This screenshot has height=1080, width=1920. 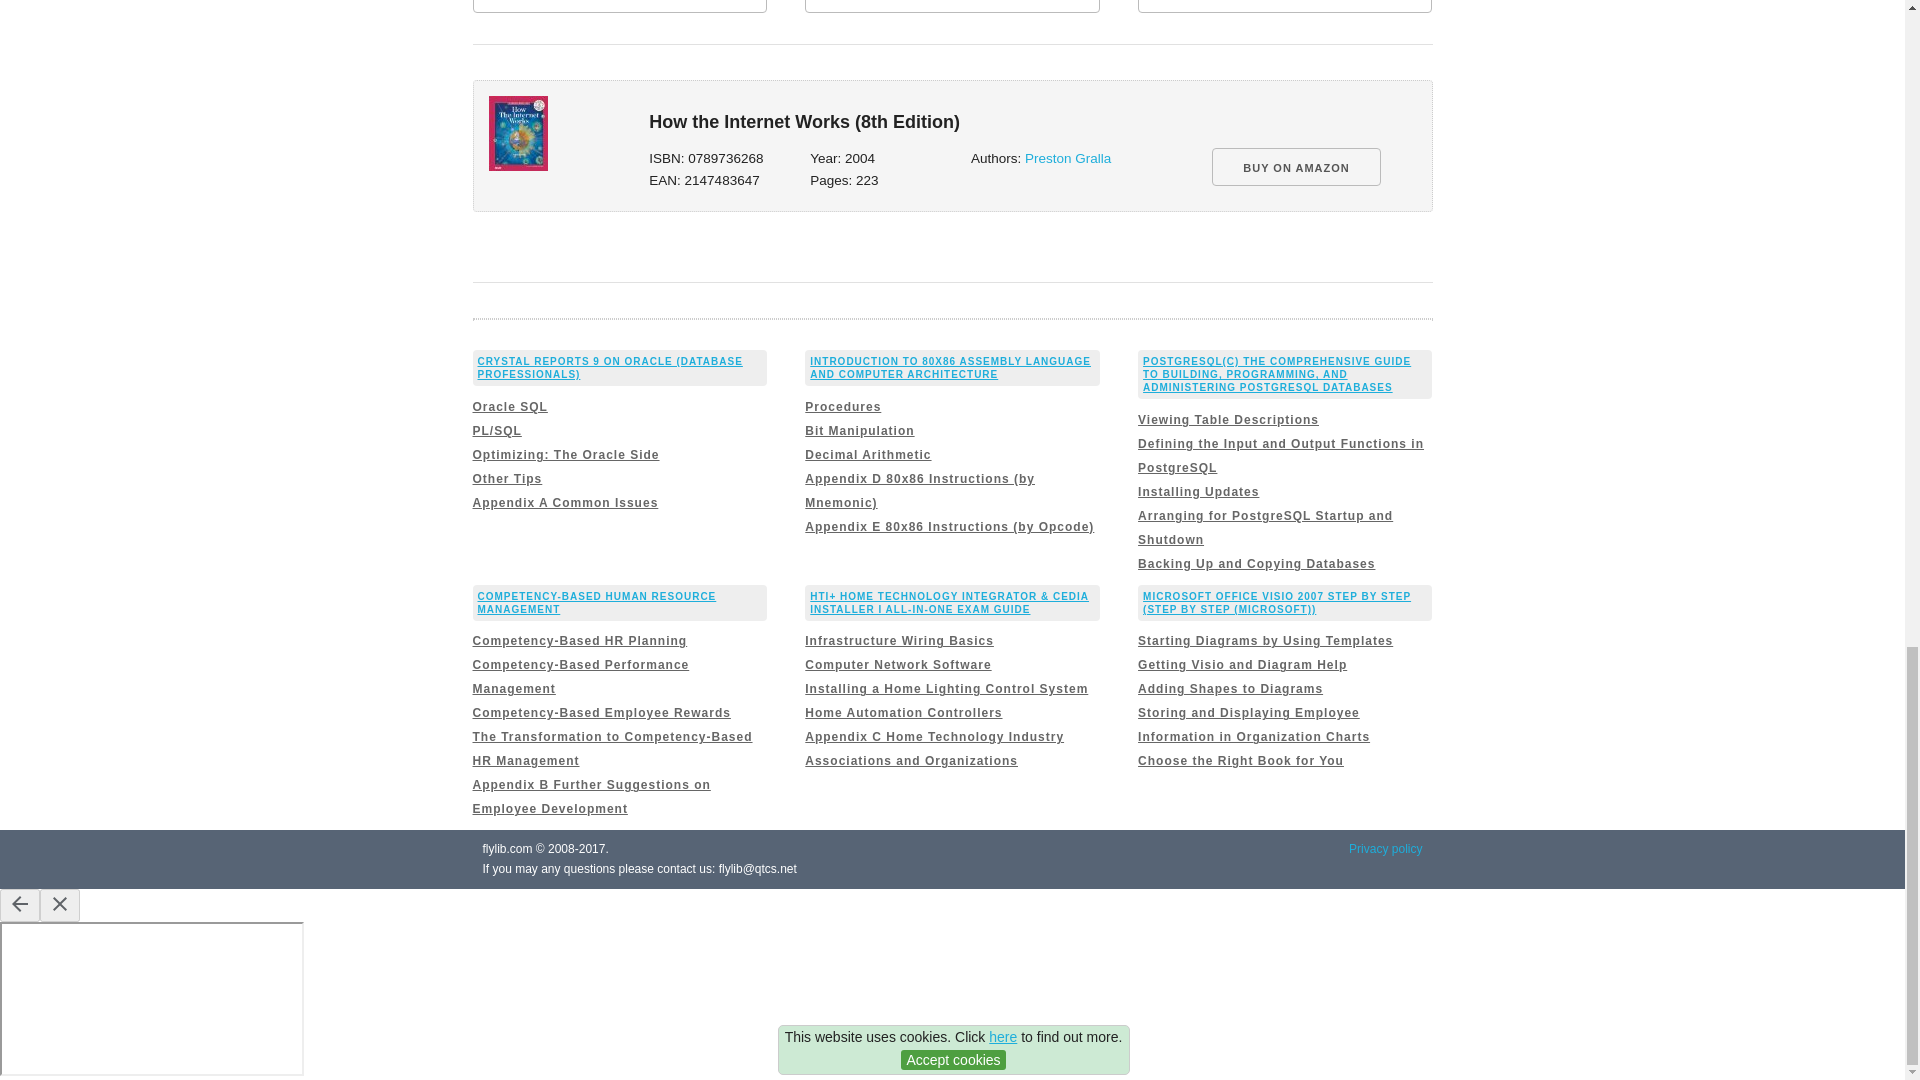 I want to click on PREVIOUS PAGE, so click(x=619, y=6).